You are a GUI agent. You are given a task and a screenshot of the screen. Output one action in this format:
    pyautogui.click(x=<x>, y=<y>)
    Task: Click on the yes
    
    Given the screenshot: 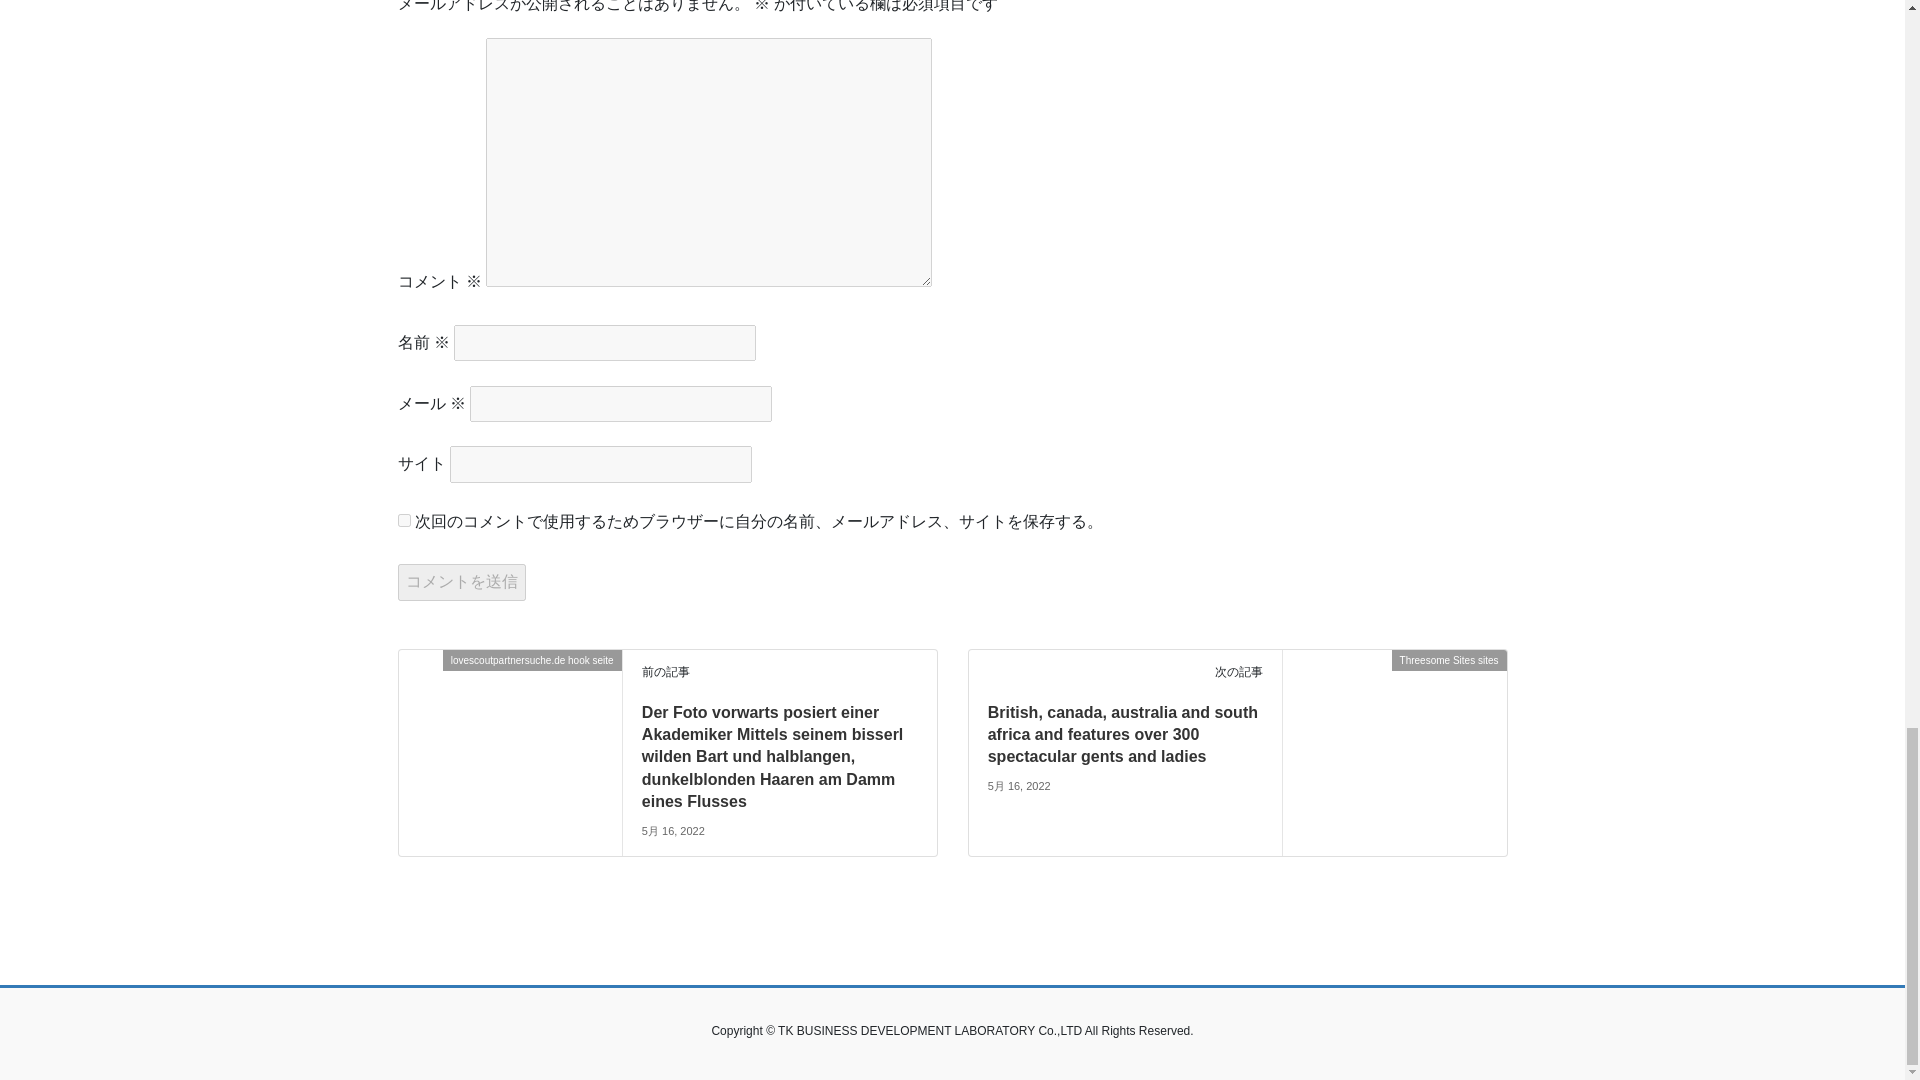 What is the action you would take?
    pyautogui.click(x=404, y=520)
    